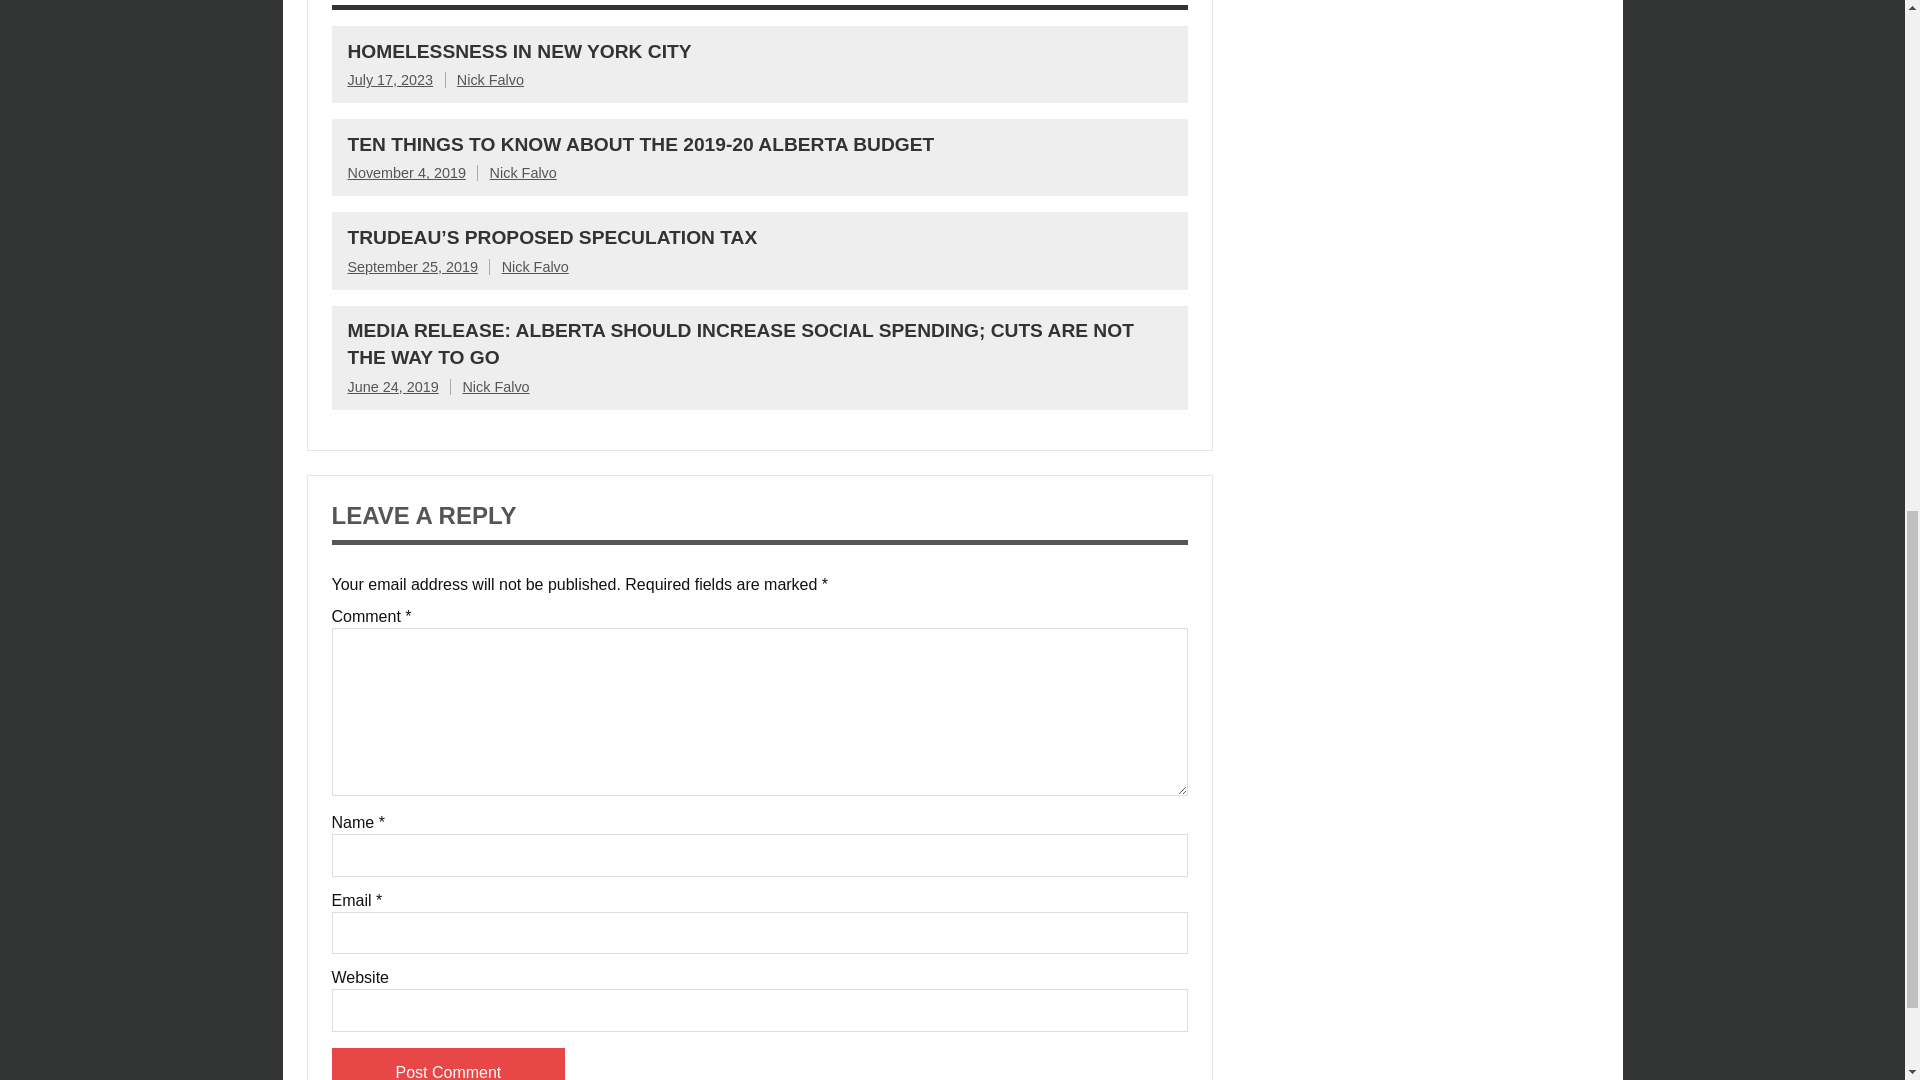  Describe the element at coordinates (390, 80) in the screenshot. I see `3:23 pm` at that location.